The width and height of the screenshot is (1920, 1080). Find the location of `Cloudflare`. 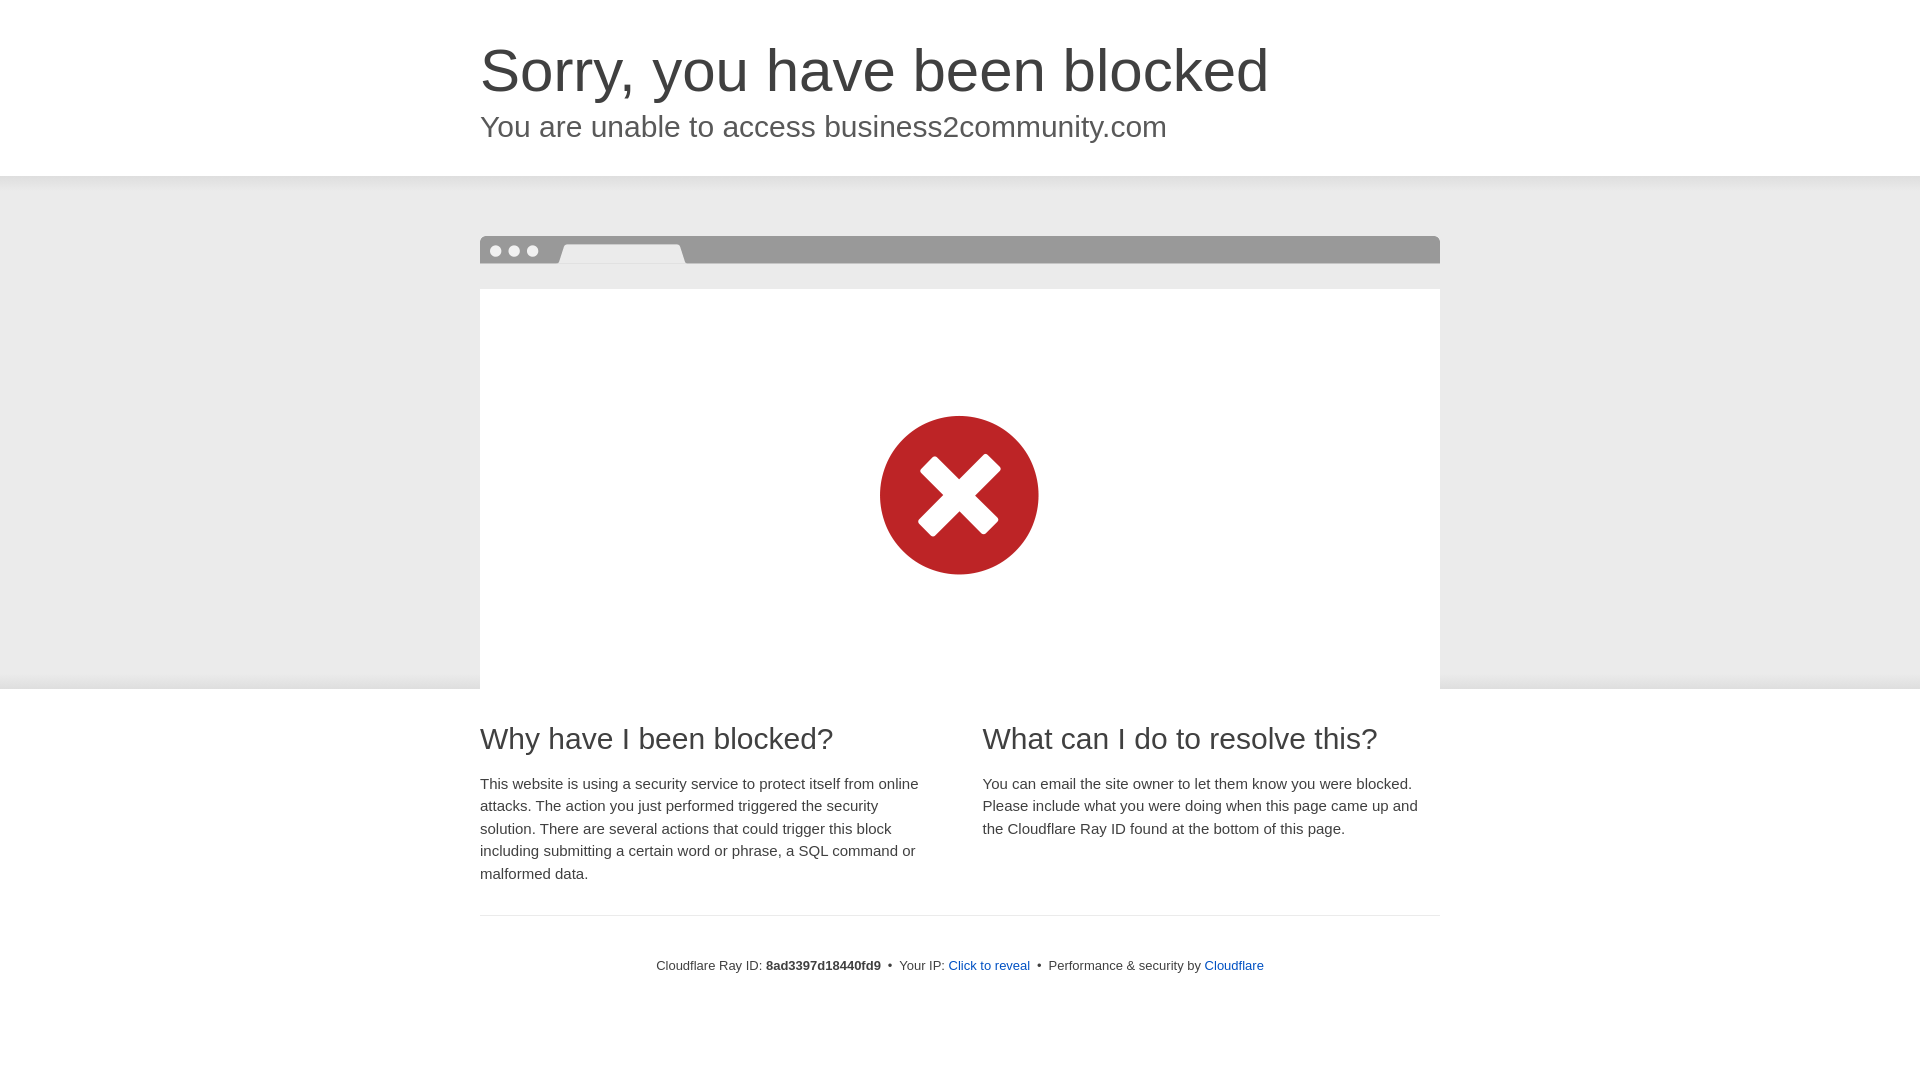

Cloudflare is located at coordinates (1234, 965).